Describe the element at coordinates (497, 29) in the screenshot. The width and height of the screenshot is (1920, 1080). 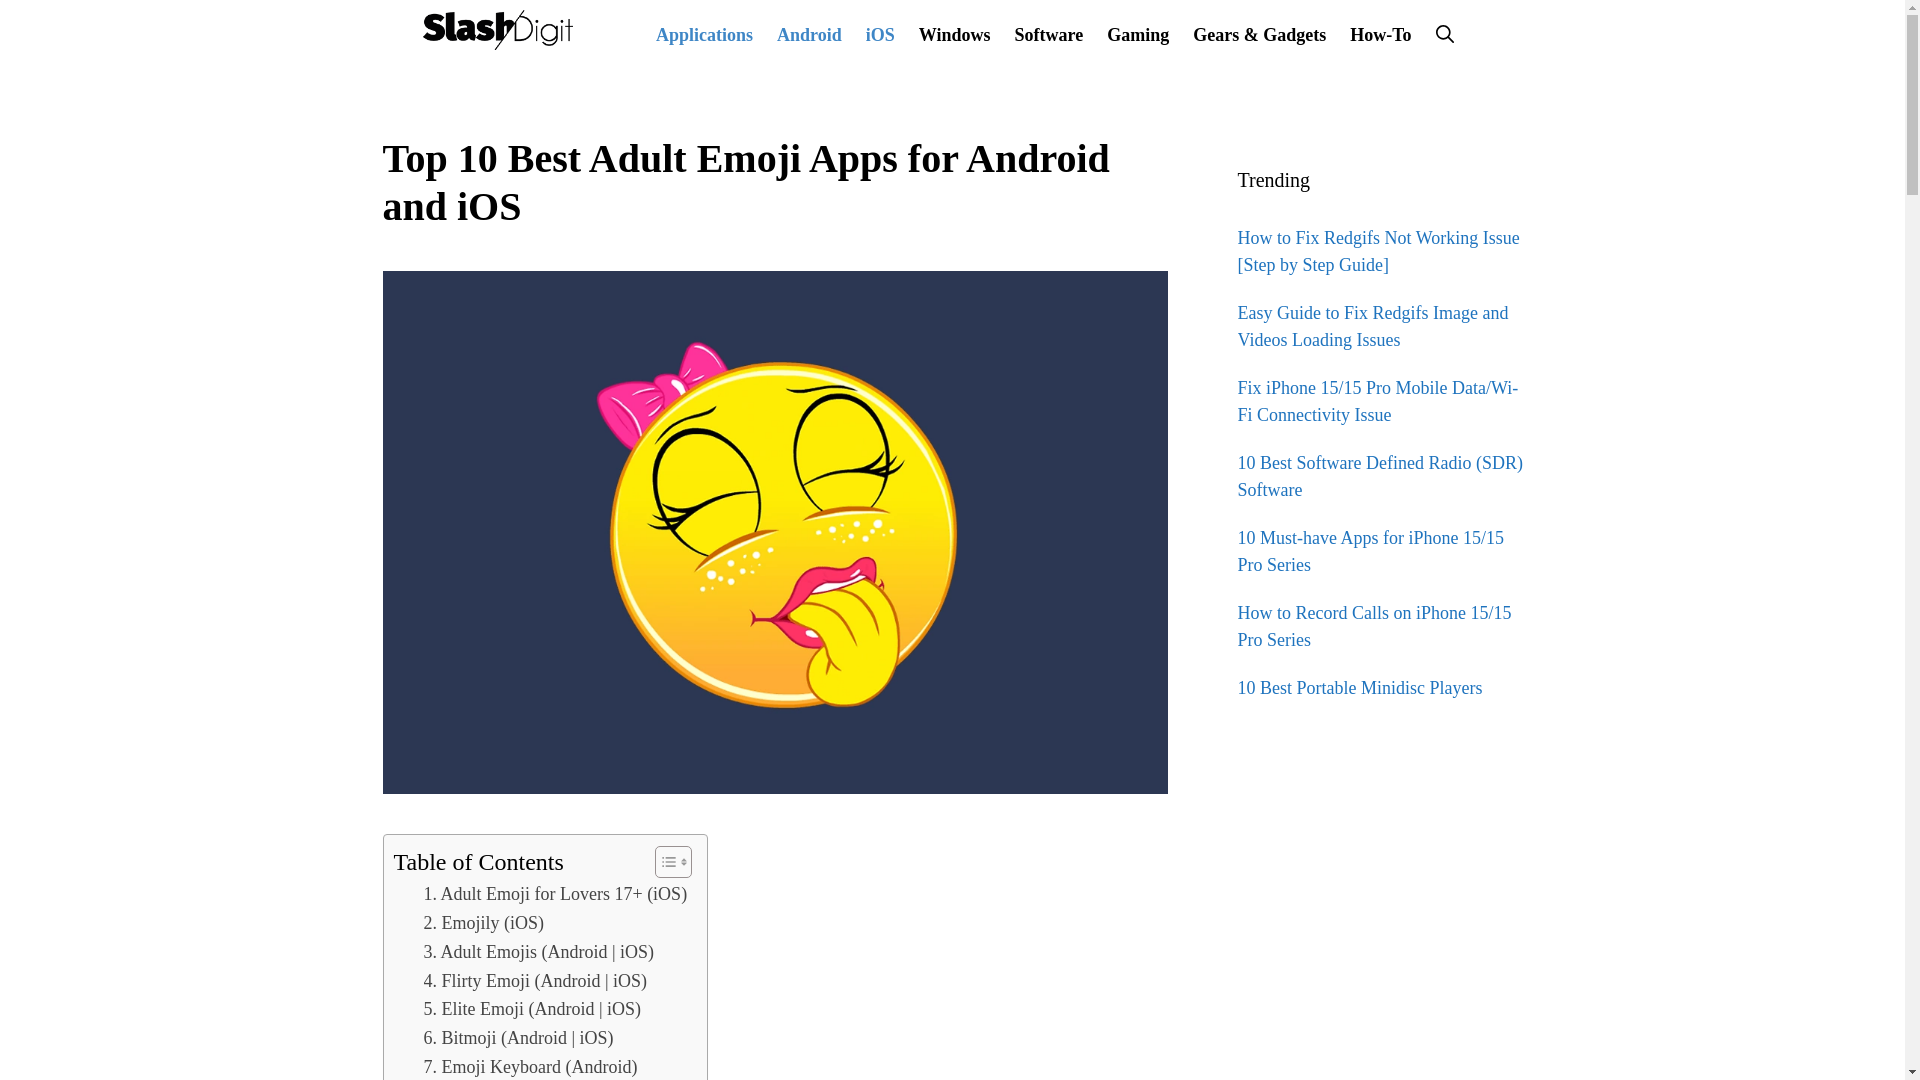
I see `Slashdigit` at that location.